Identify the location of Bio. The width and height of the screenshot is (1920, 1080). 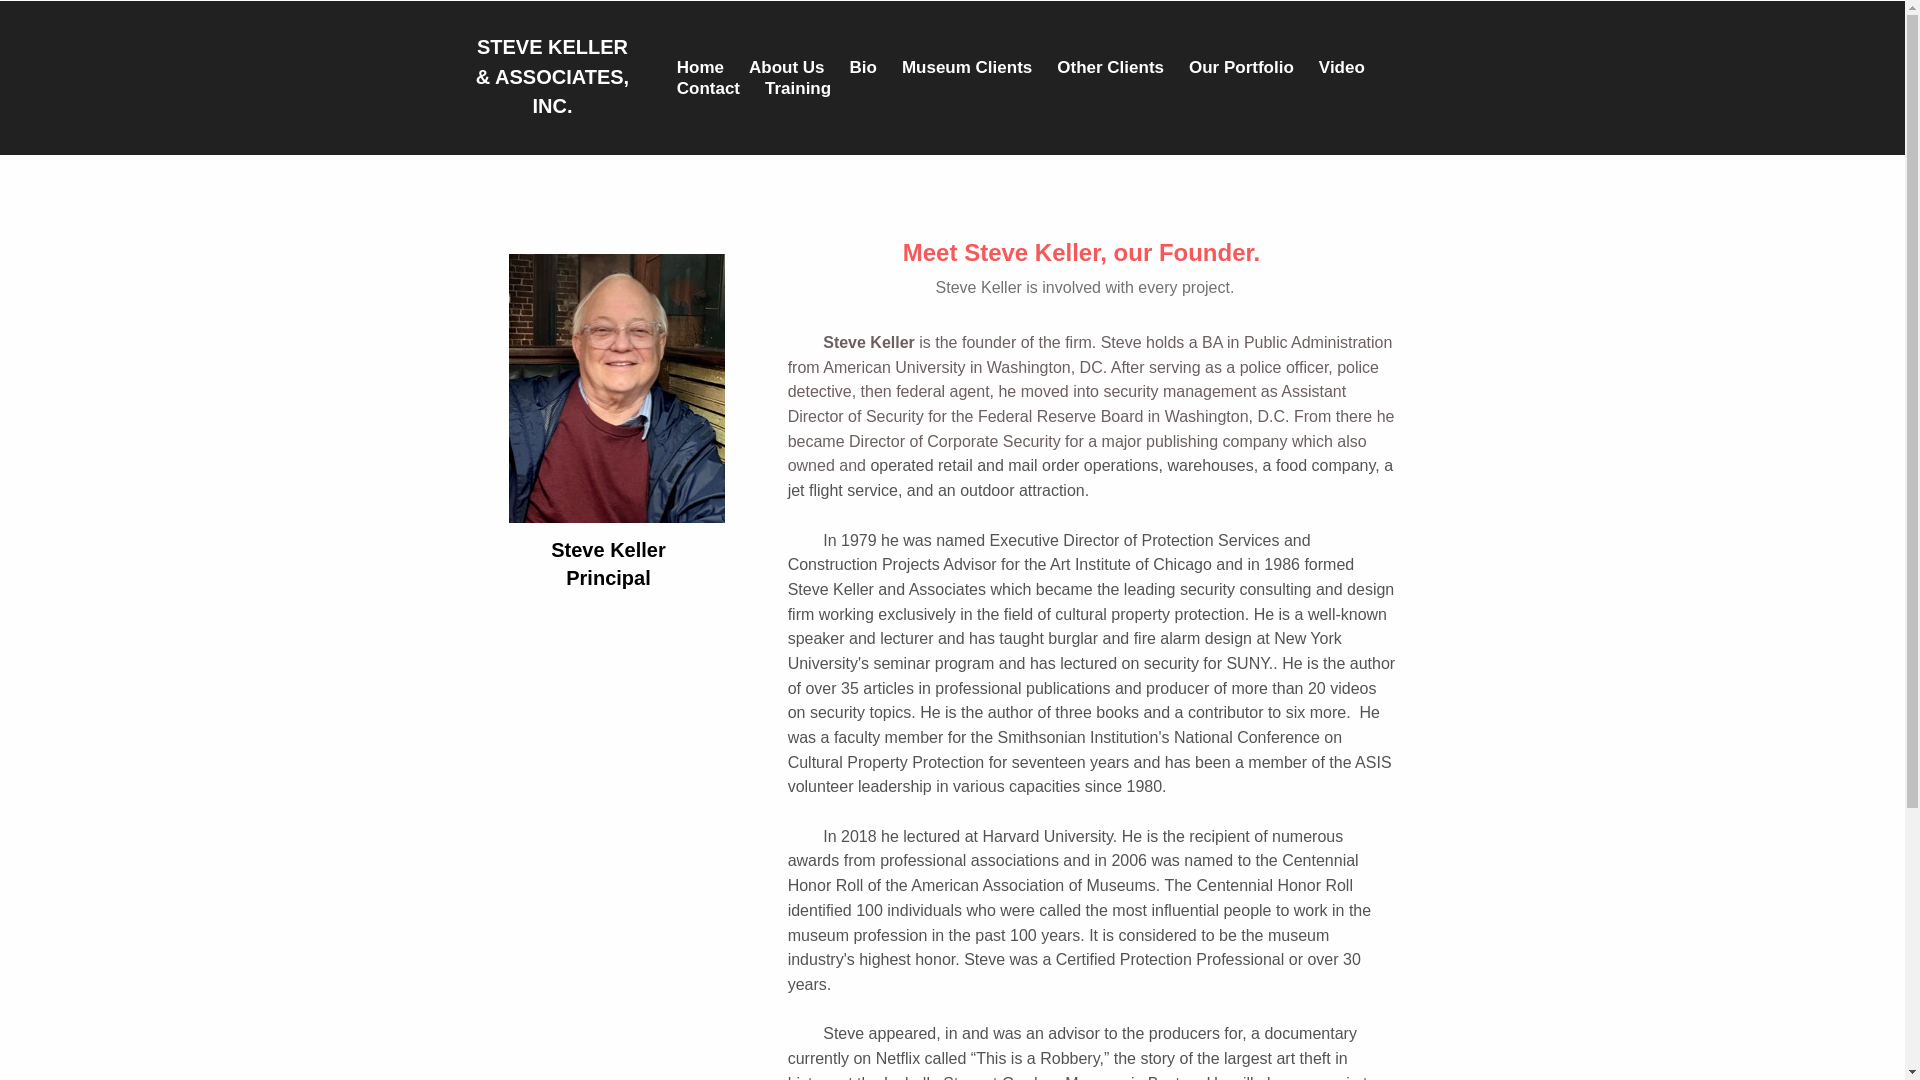
(864, 66).